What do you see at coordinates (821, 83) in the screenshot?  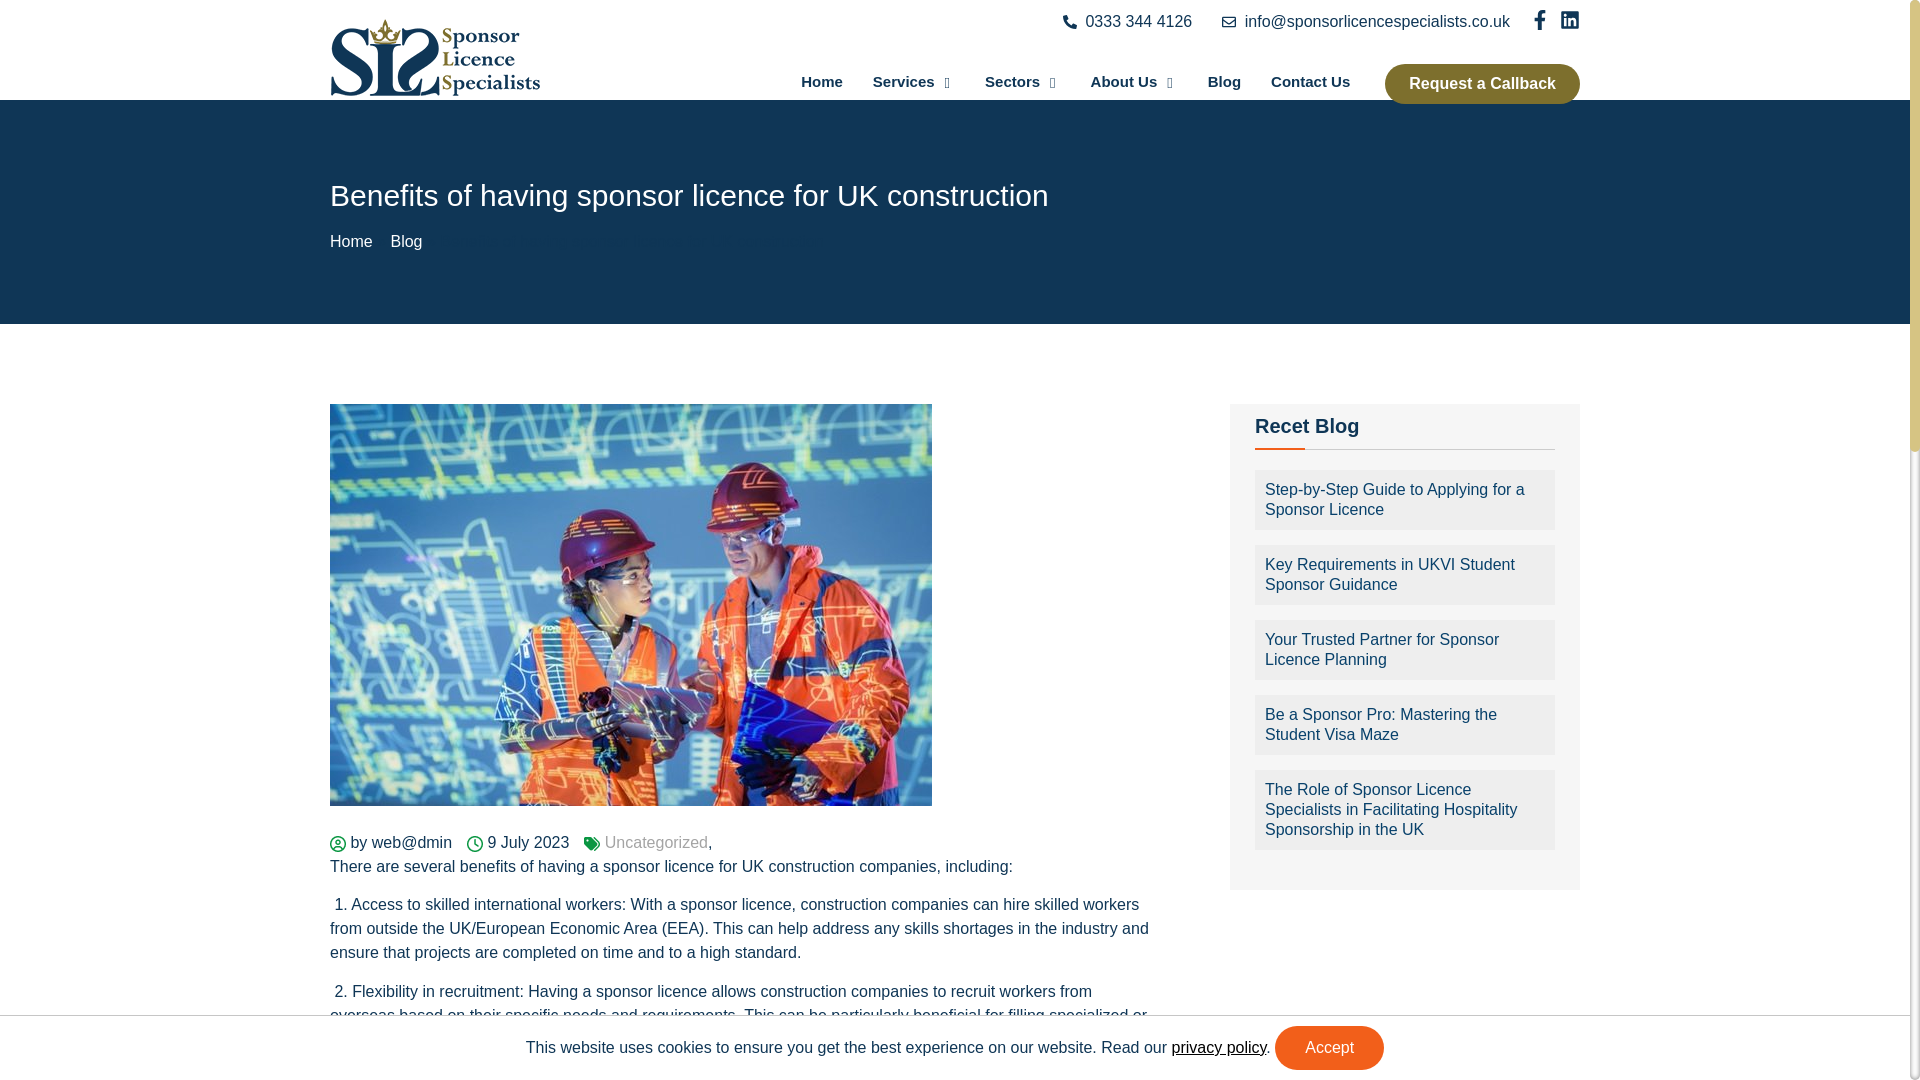 I see `Home` at bounding box center [821, 83].